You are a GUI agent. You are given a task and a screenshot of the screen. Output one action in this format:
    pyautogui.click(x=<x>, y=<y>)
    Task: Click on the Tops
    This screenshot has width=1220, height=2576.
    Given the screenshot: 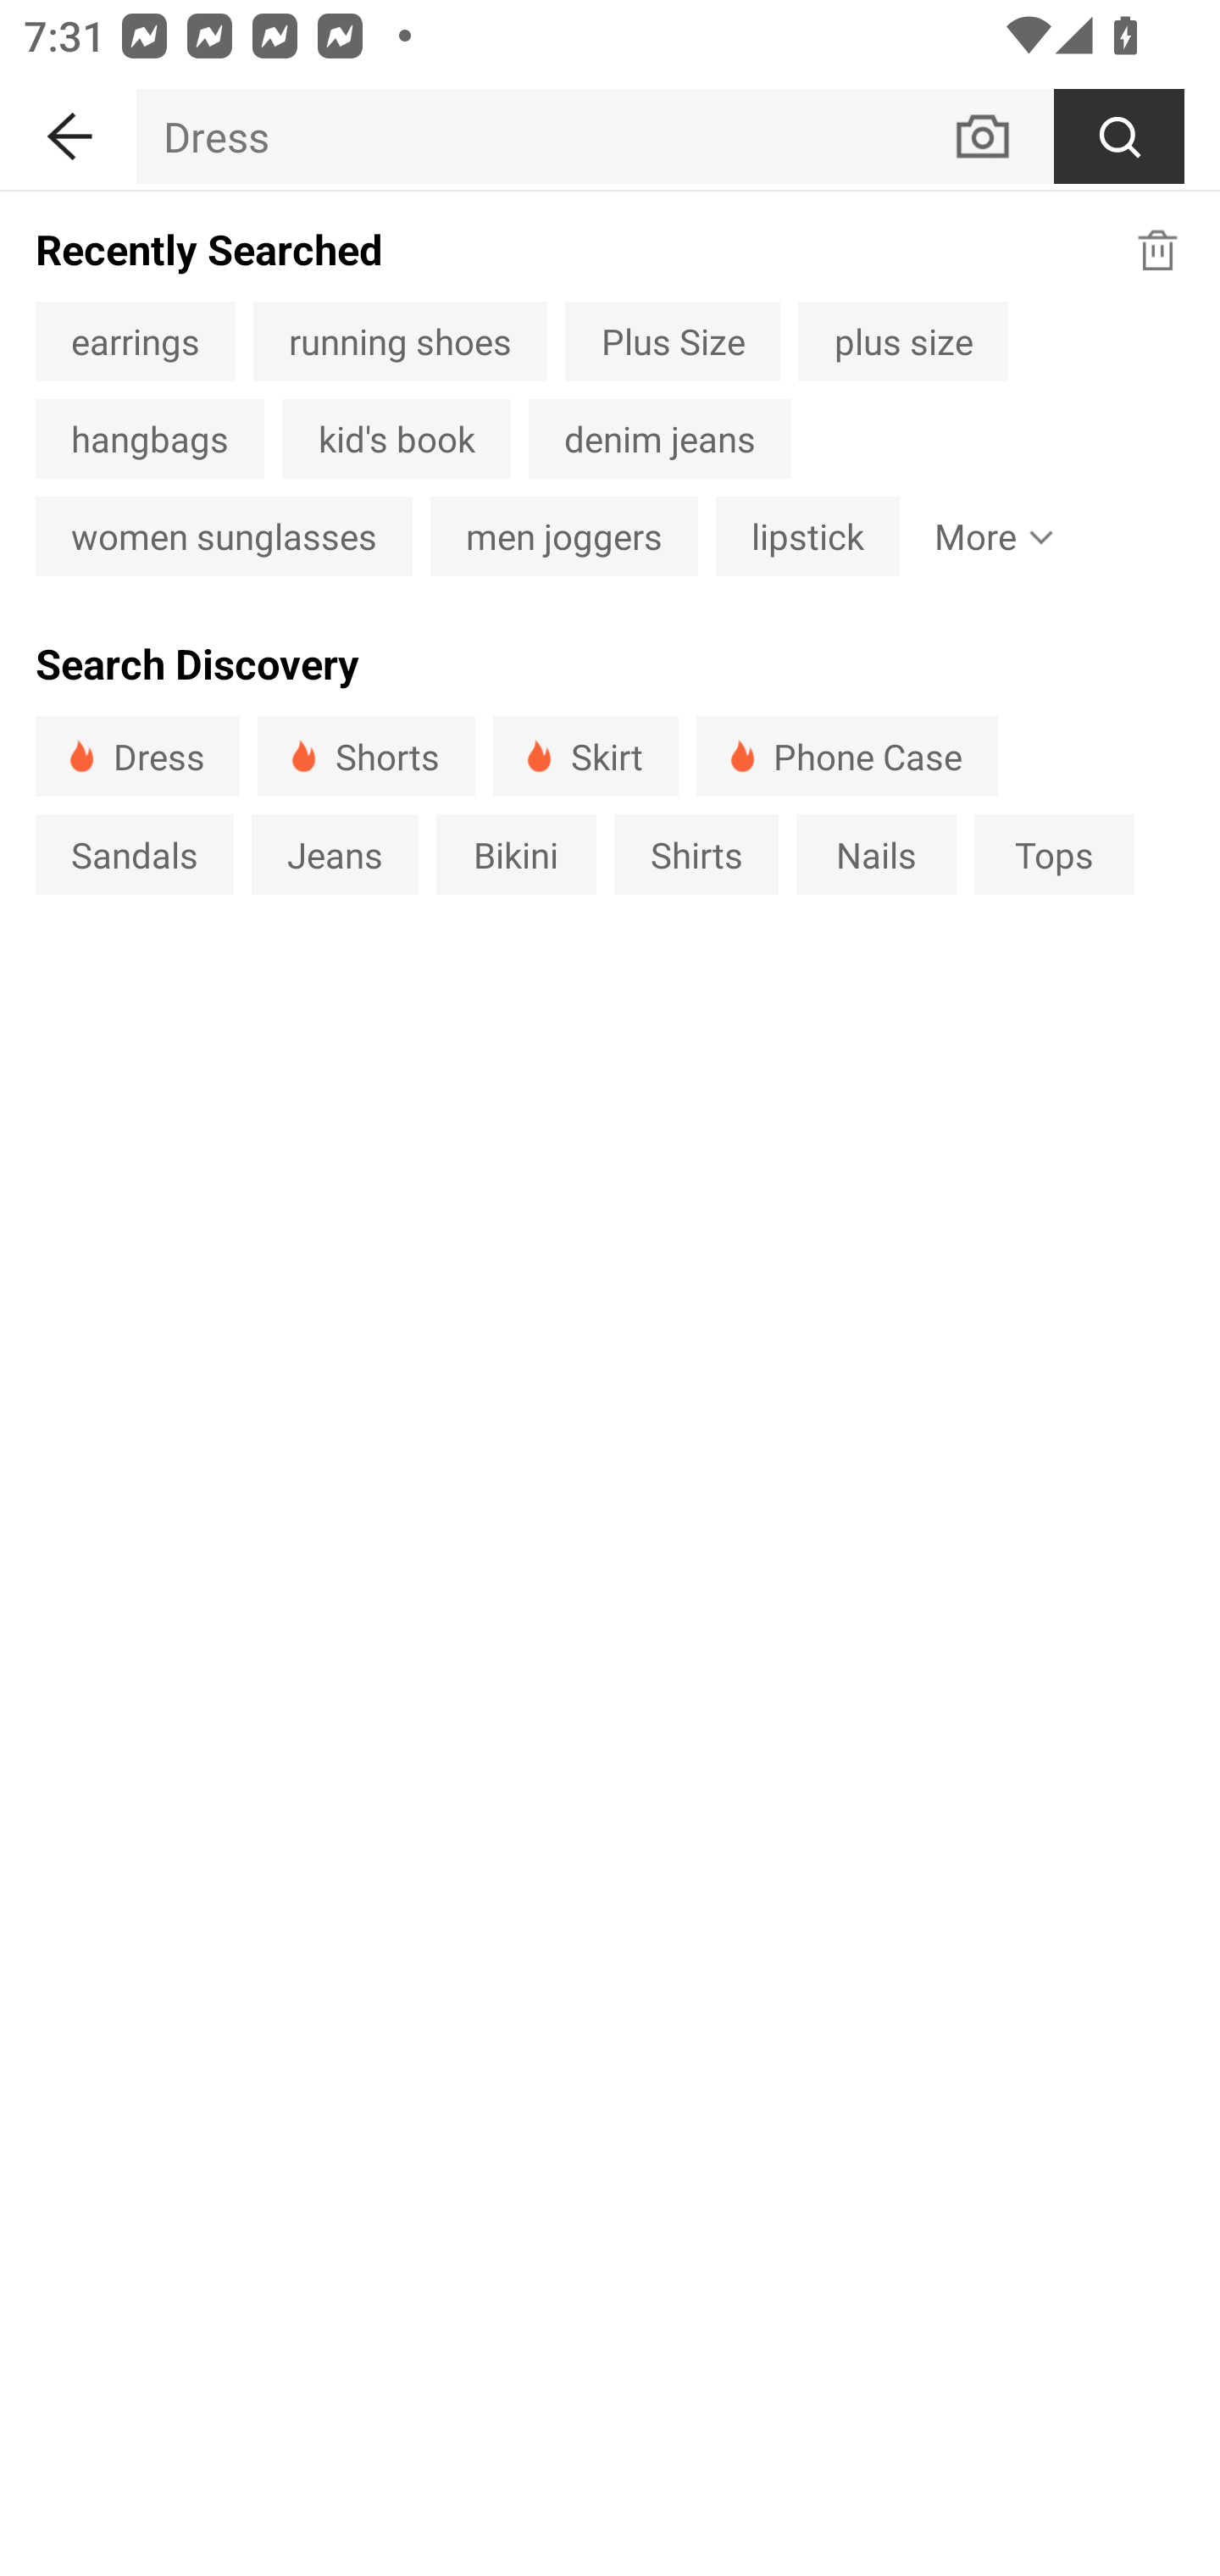 What is the action you would take?
    pyautogui.click(x=1054, y=853)
    